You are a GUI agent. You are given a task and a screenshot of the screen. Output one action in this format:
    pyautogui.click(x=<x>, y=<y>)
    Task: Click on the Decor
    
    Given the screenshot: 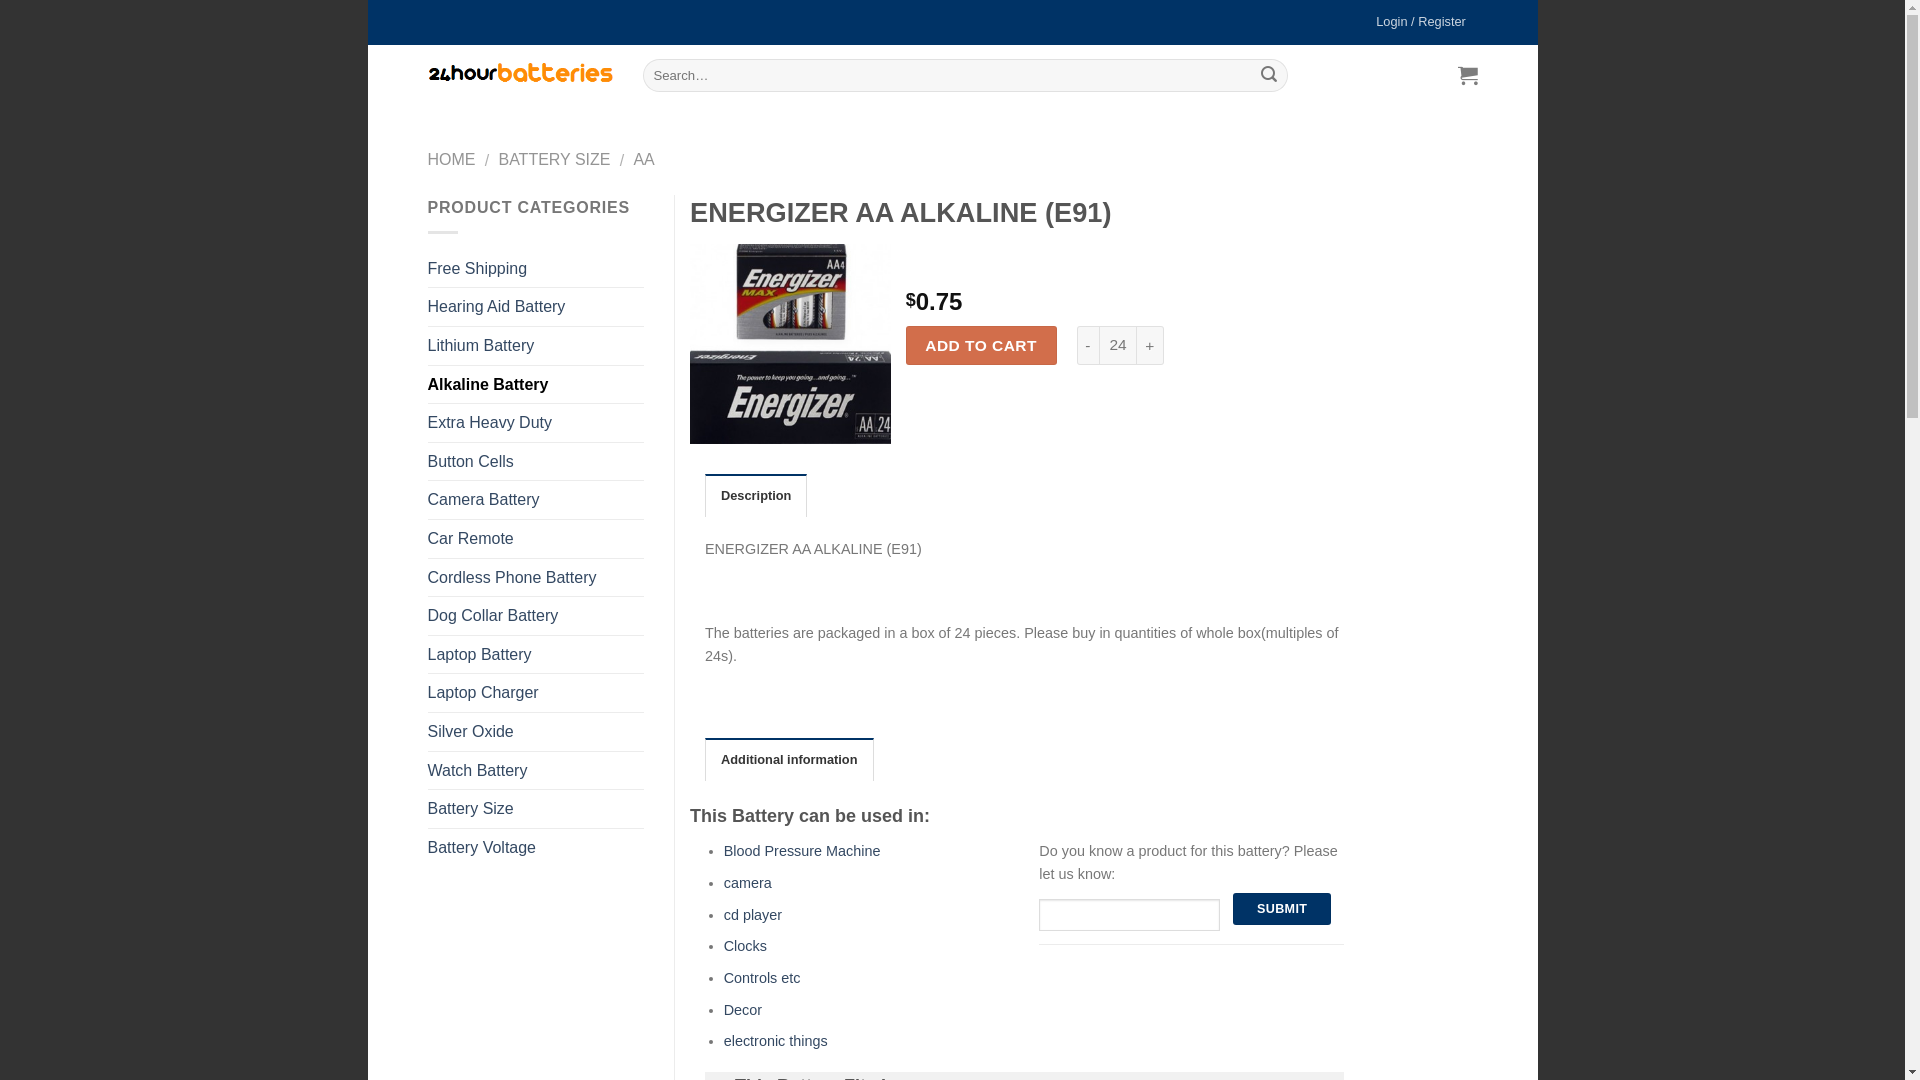 What is the action you would take?
    pyautogui.click(x=743, y=1010)
    